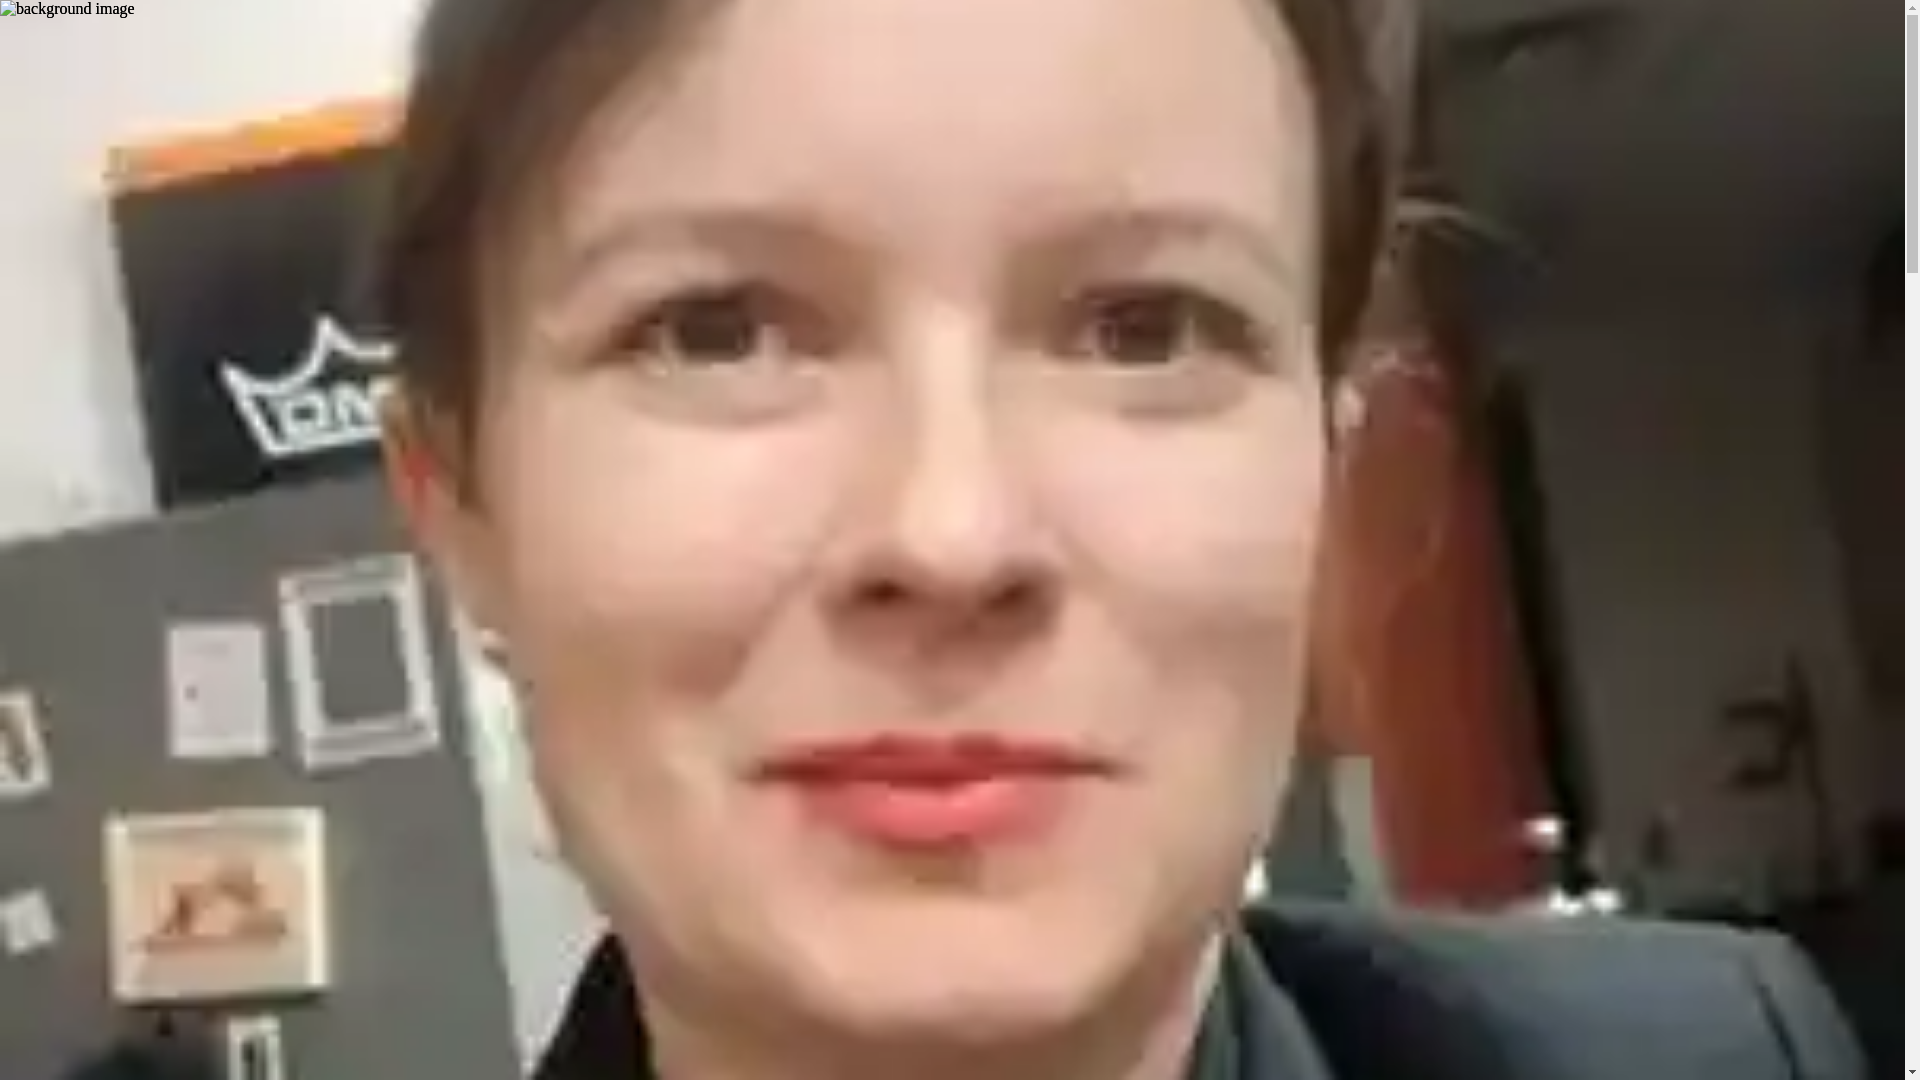 The height and width of the screenshot is (1080, 1920). Describe the element at coordinates (114, 416) in the screenshot. I see `Dani Alexis Ryskamp, J.D.` at that location.